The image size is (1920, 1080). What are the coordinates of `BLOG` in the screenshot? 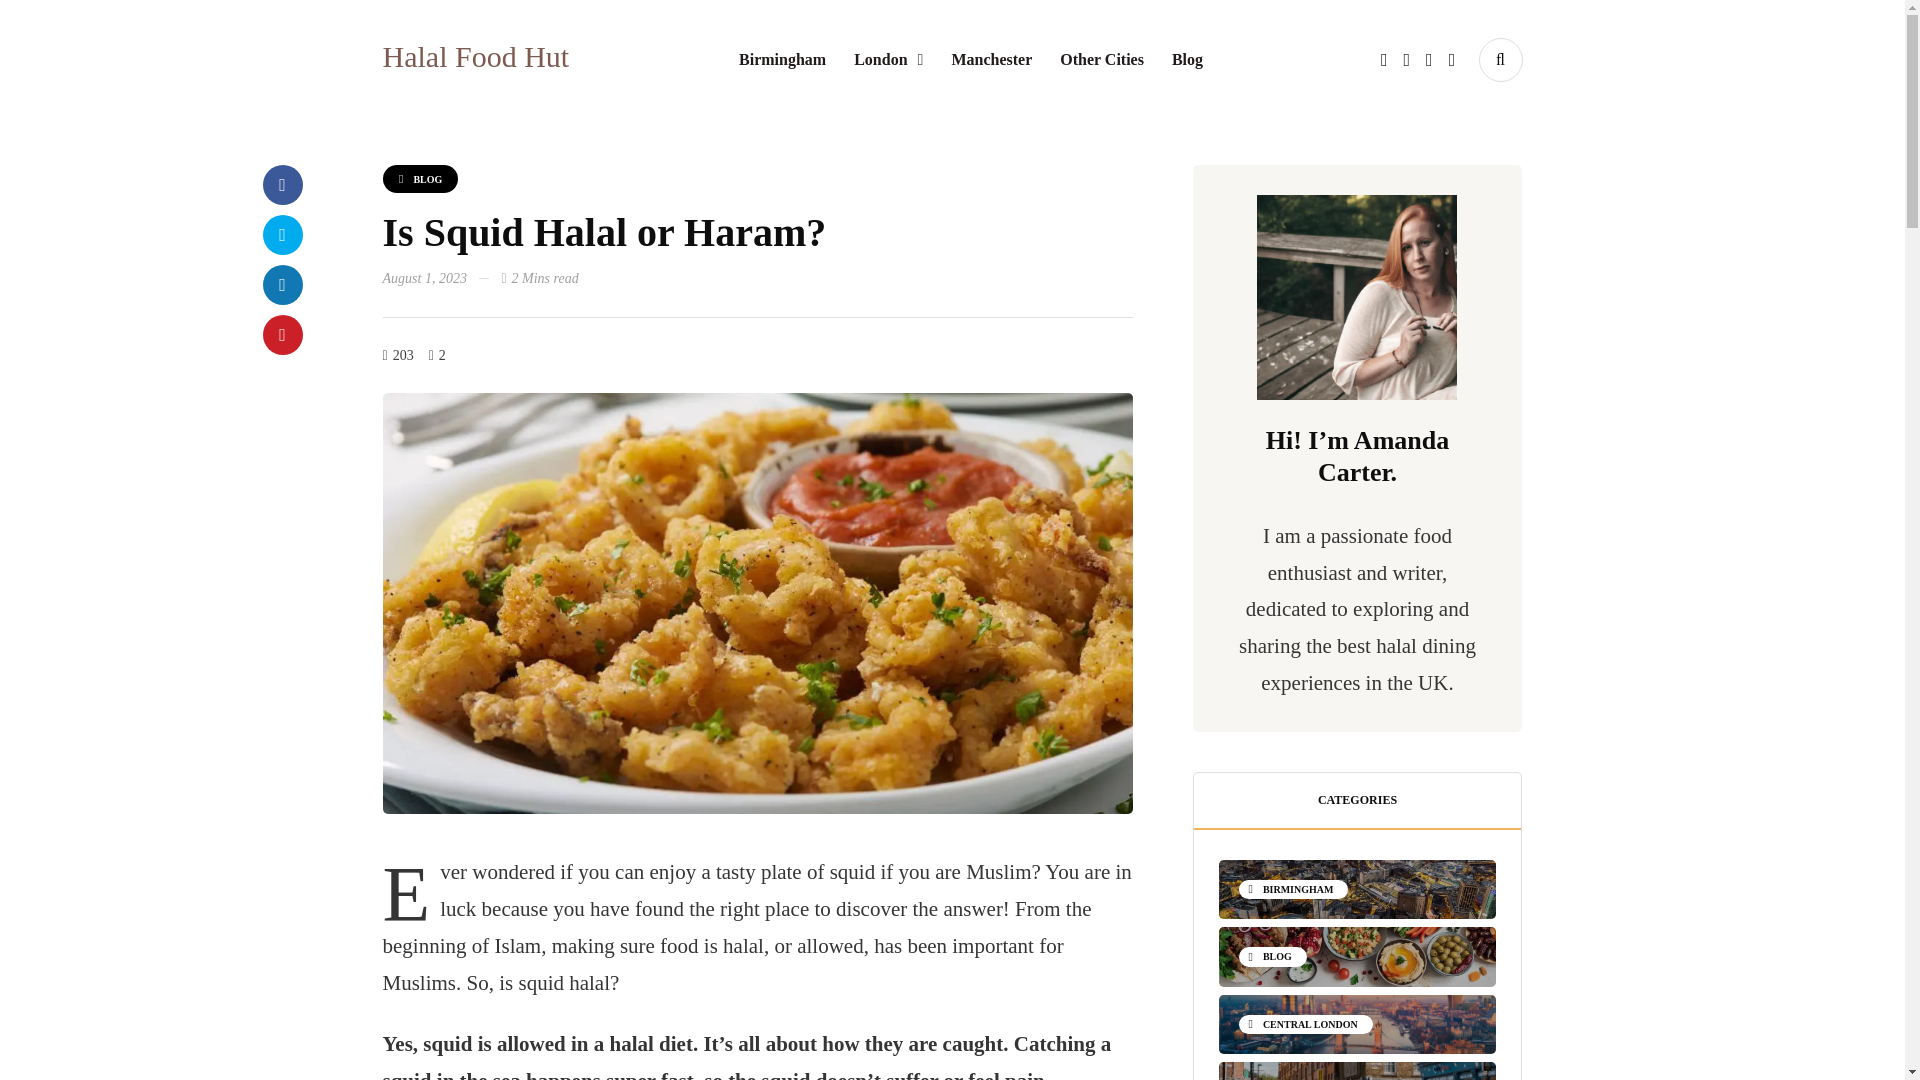 It's located at (419, 179).